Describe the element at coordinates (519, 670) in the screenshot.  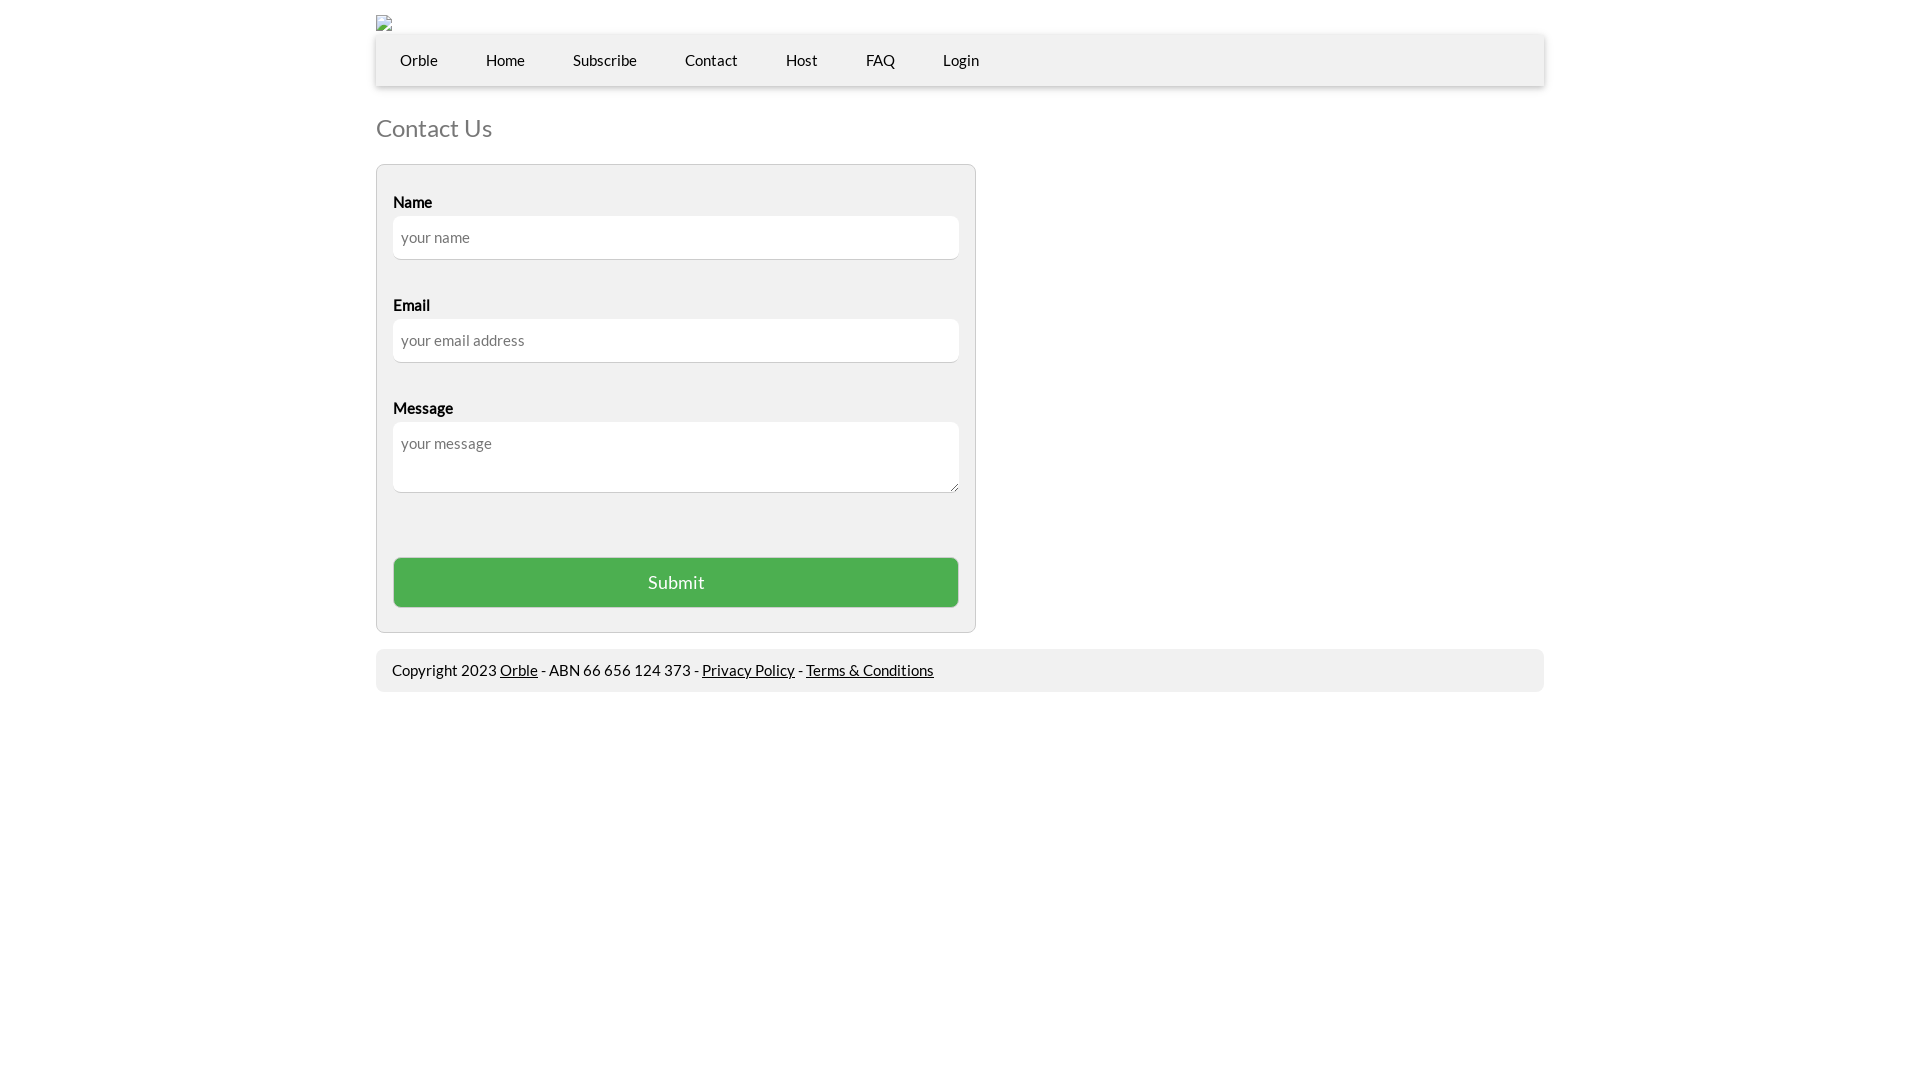
I see `Orble` at that location.